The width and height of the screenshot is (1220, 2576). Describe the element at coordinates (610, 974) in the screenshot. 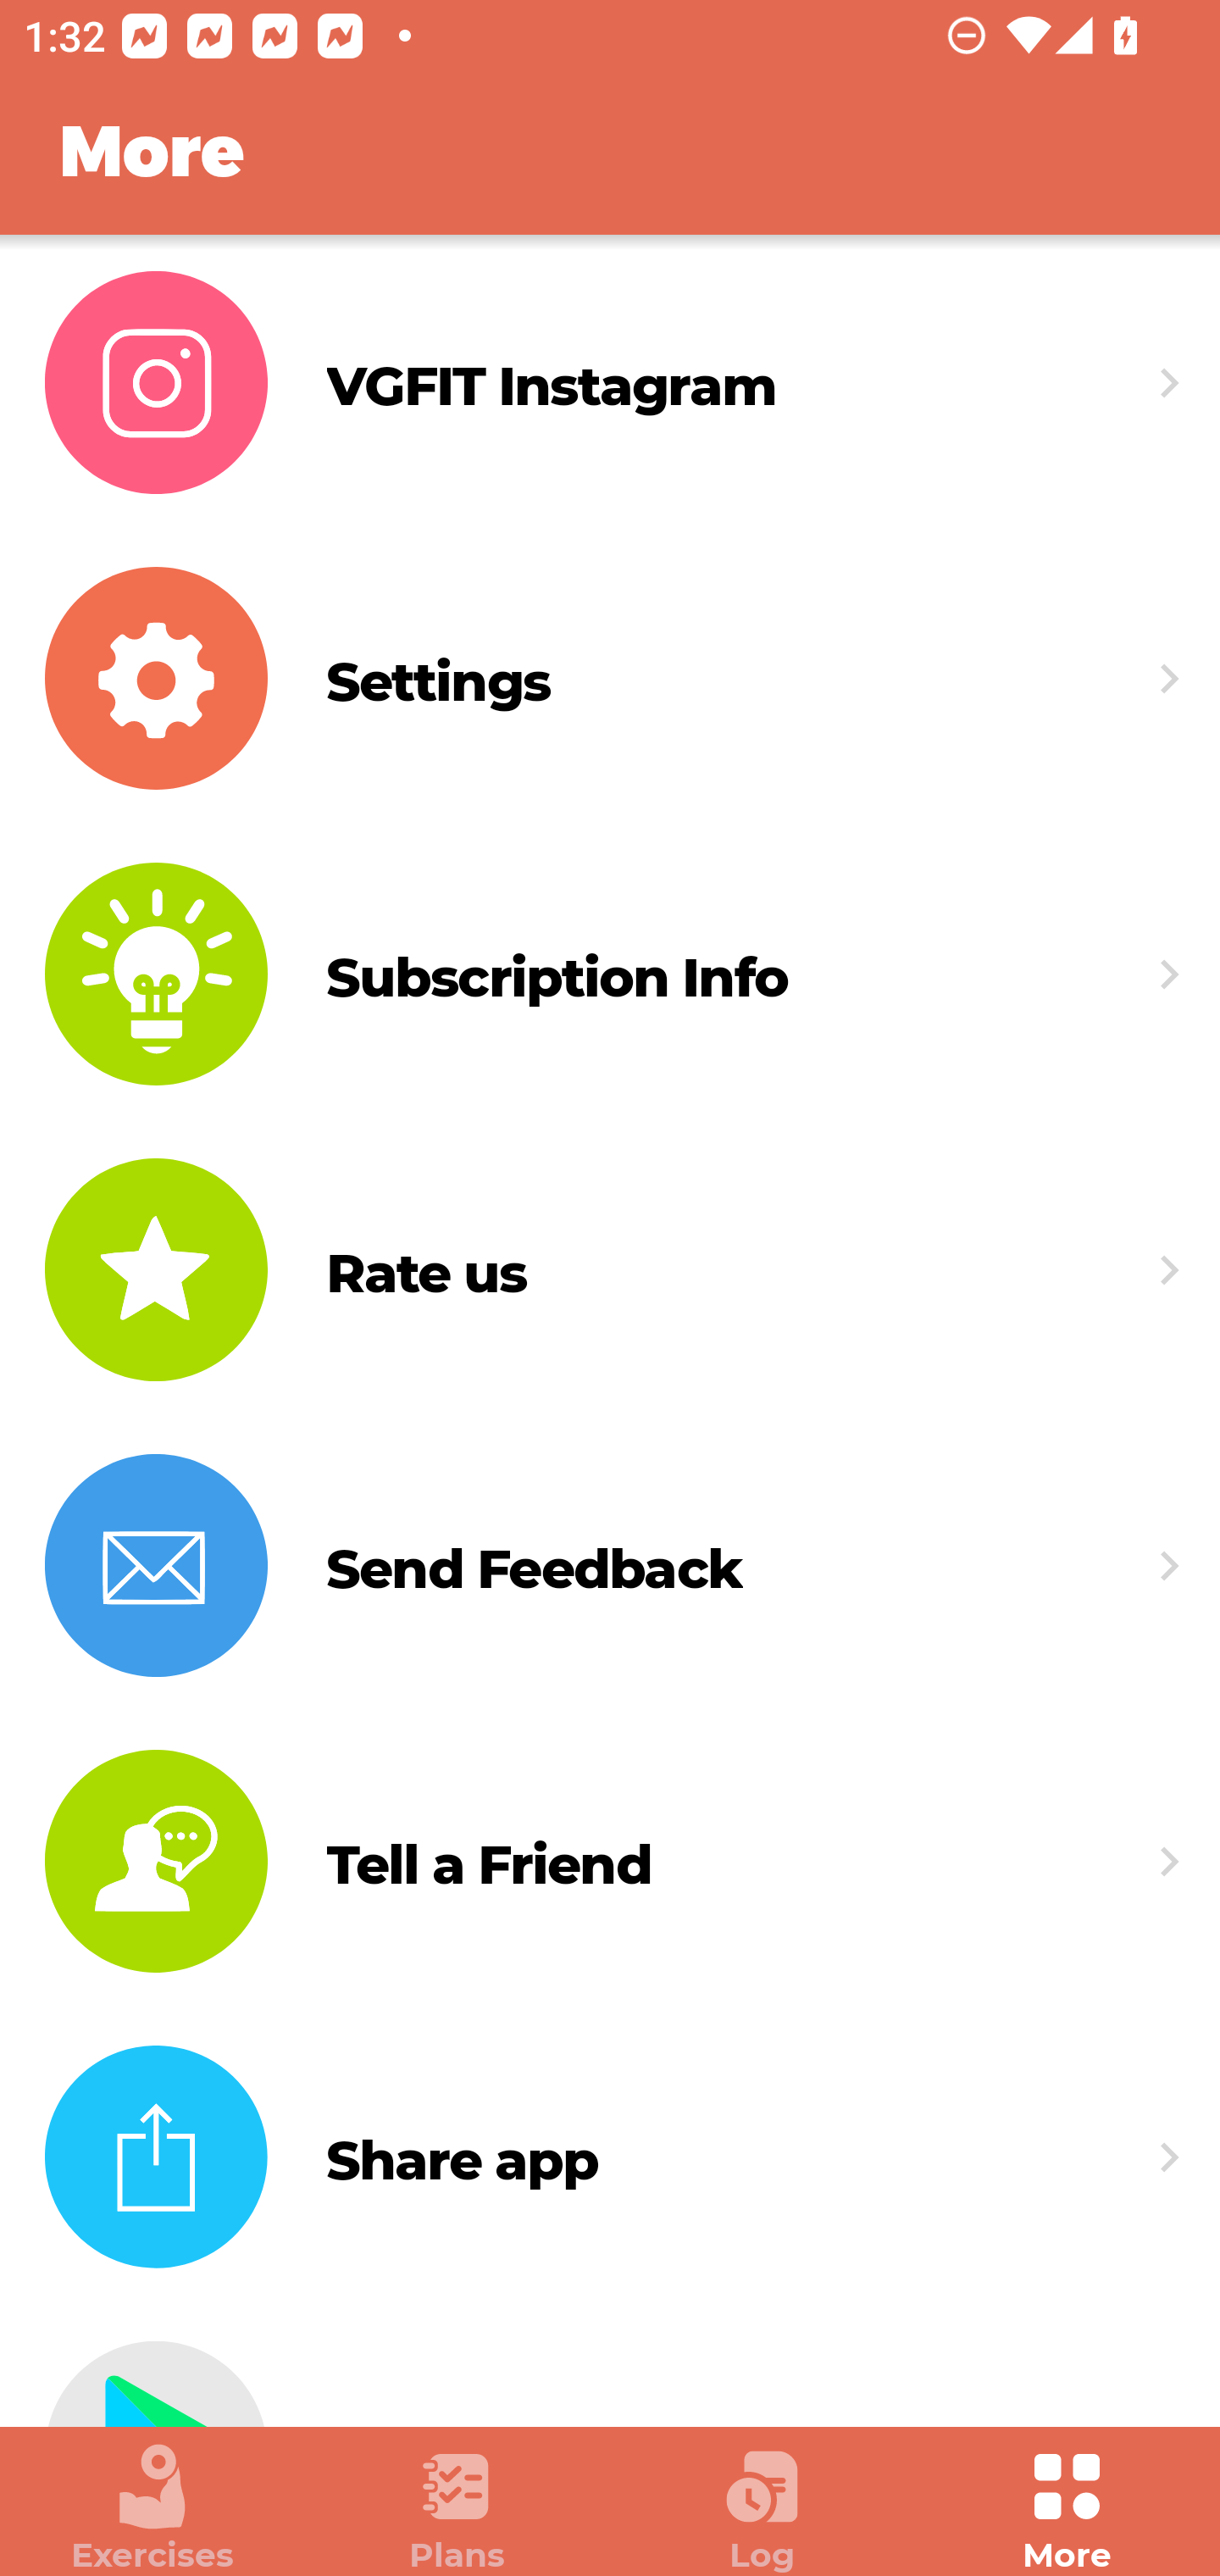

I see `Subscription Info` at that location.